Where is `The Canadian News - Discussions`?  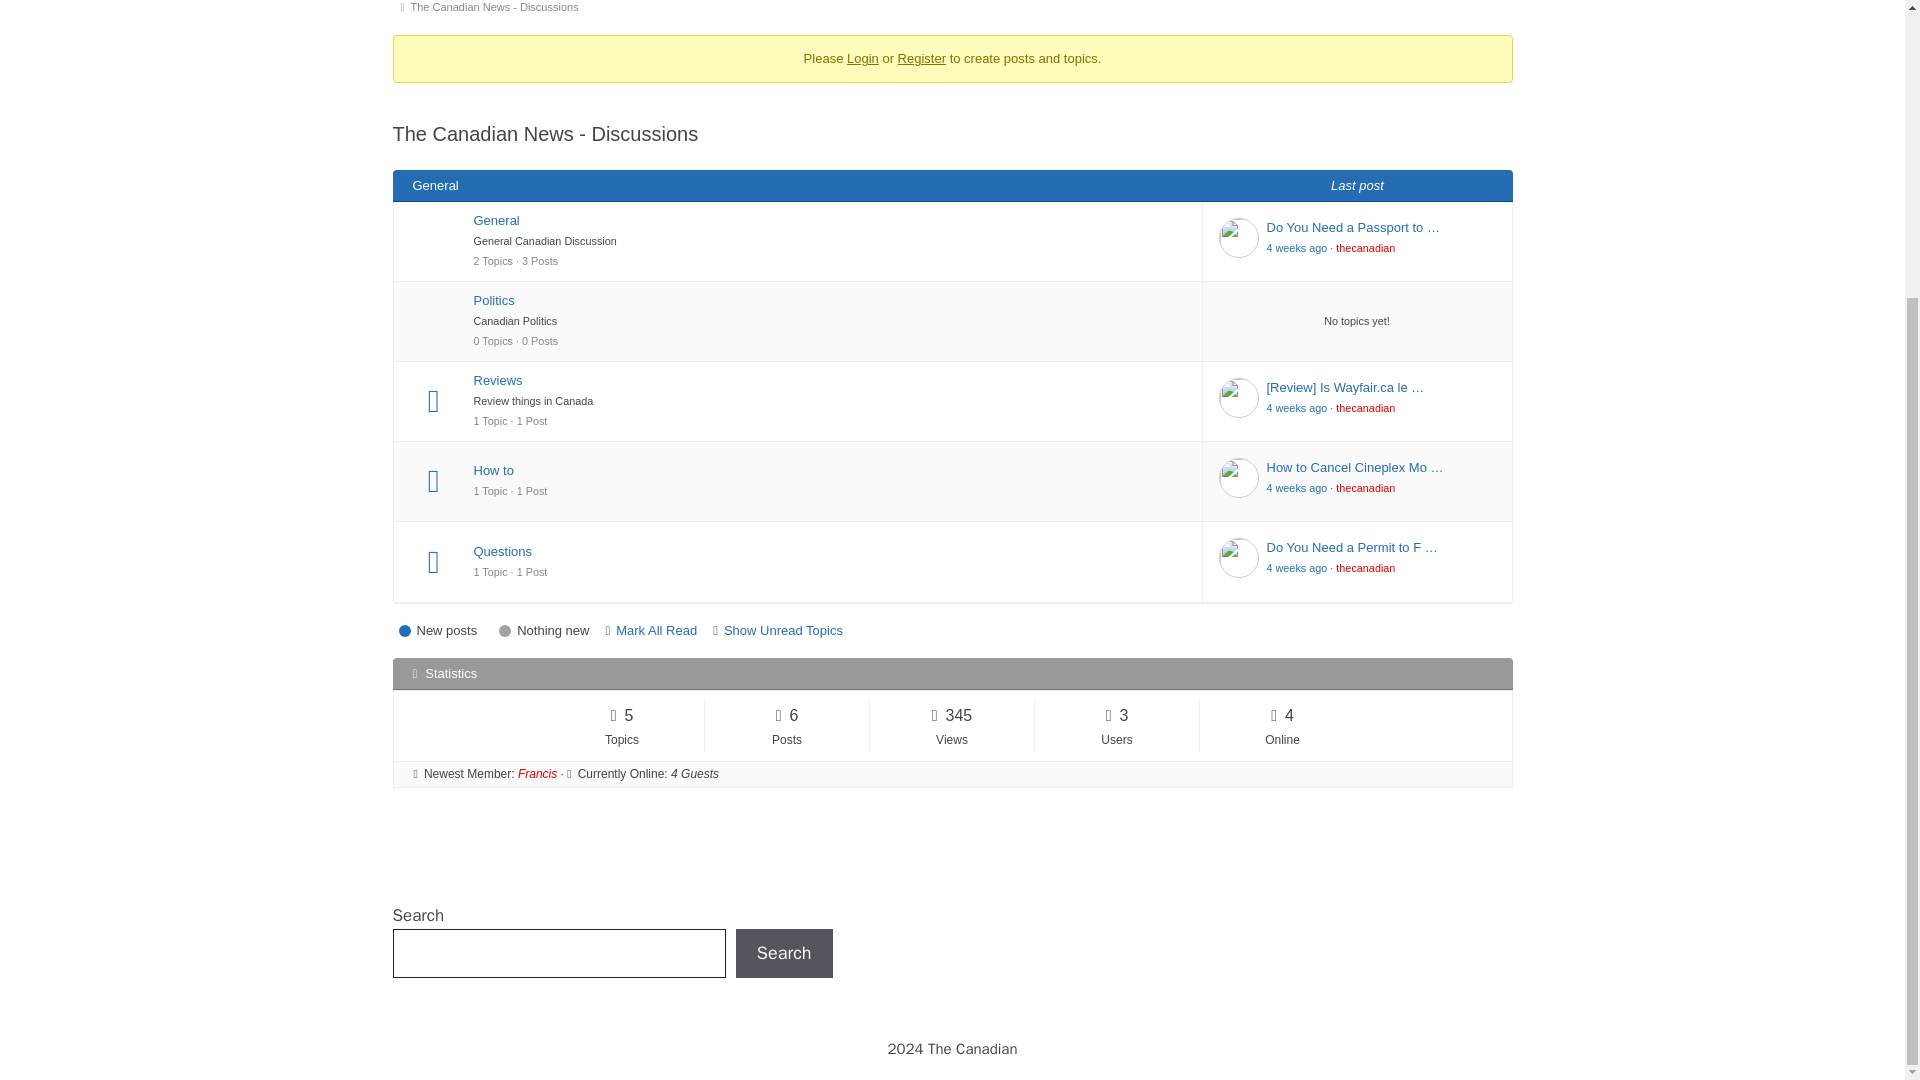 The Canadian News - Discussions is located at coordinates (498, 10).